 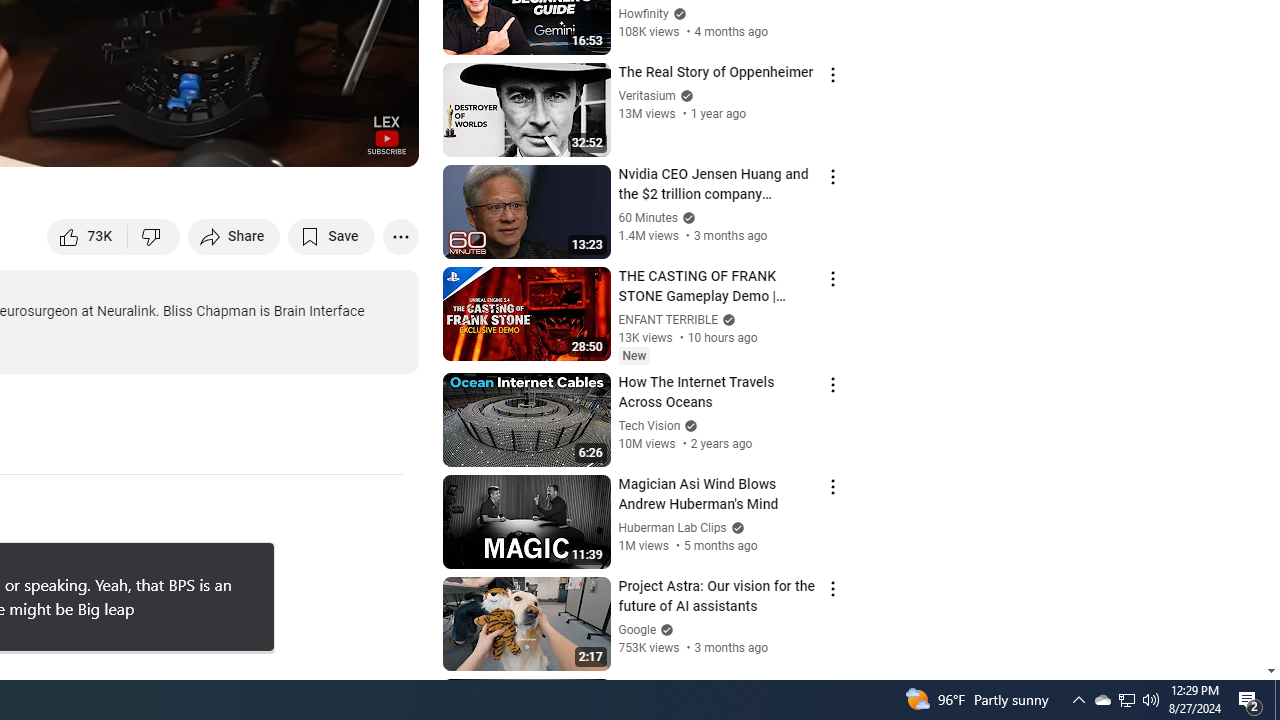 I want to click on Share, so click(x=234, y=236).